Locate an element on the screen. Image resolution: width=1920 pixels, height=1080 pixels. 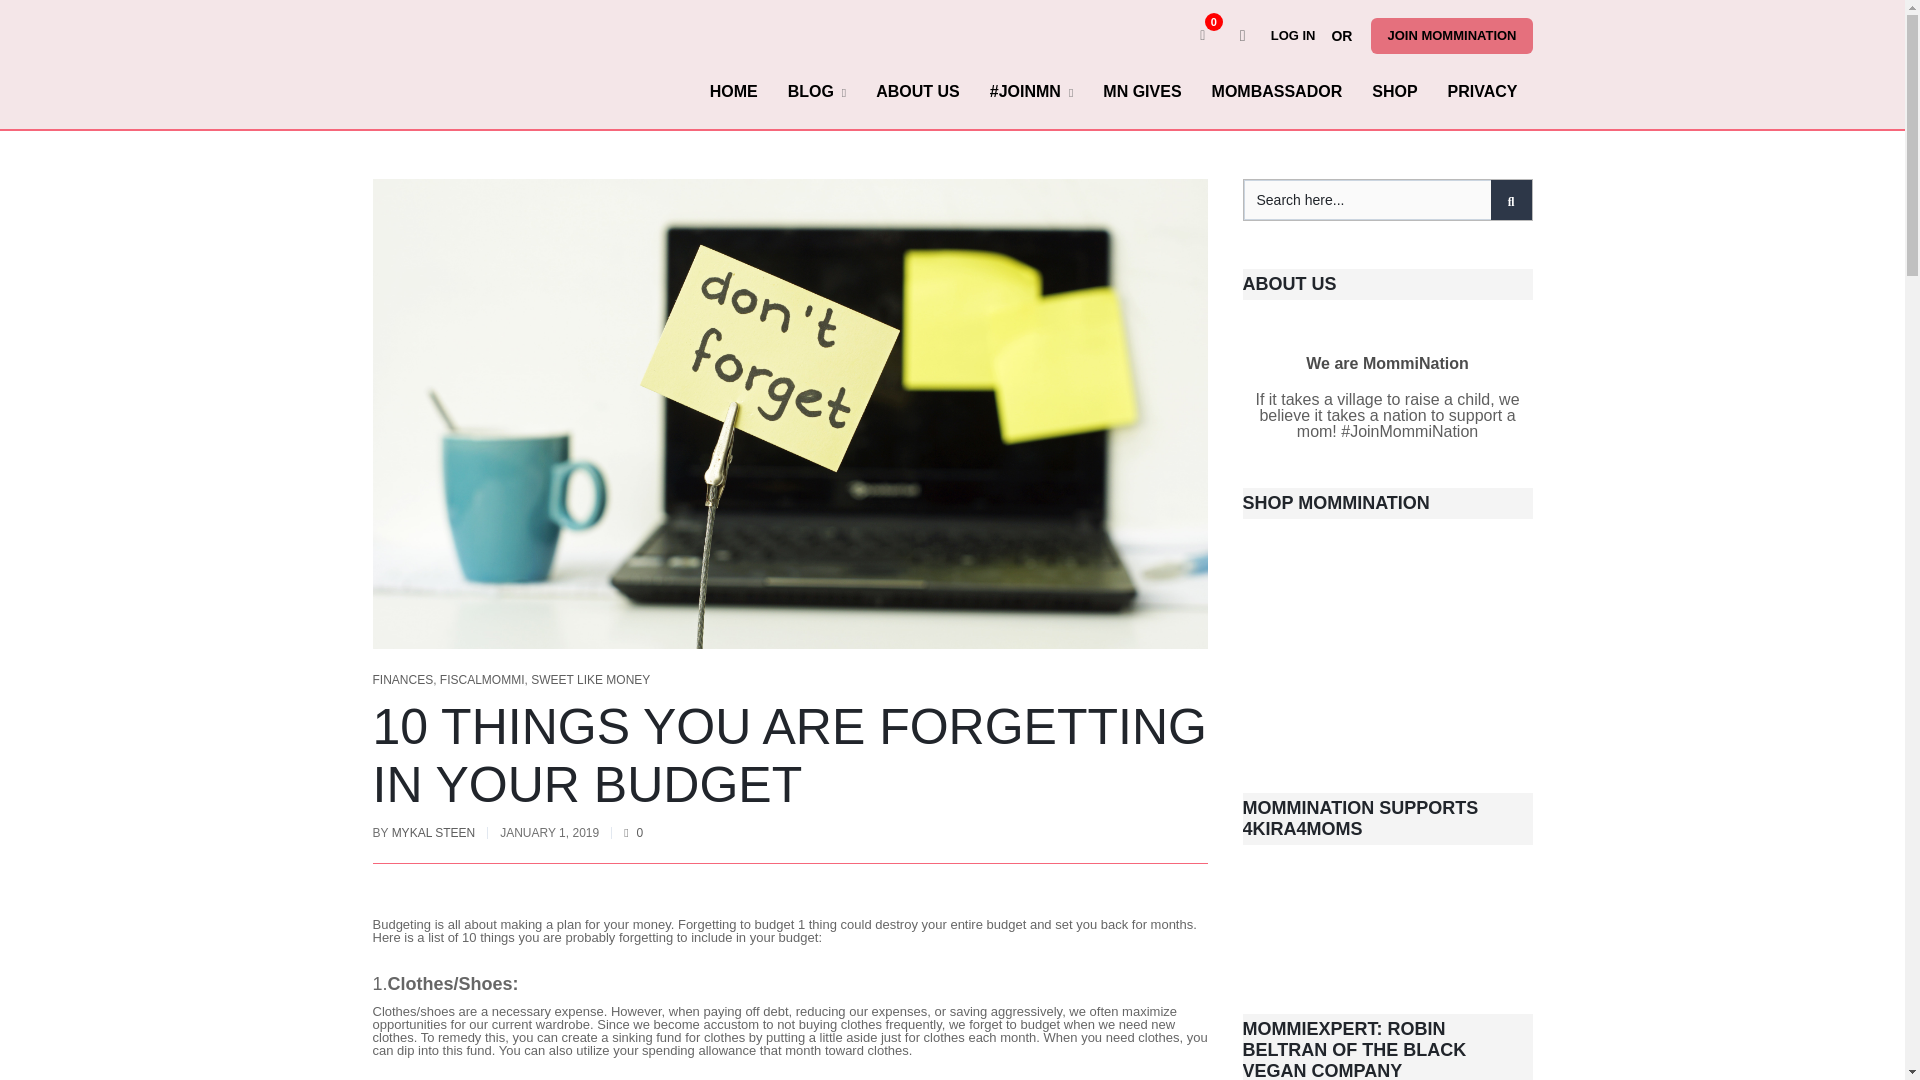
PRIVACY is located at coordinates (1482, 91).